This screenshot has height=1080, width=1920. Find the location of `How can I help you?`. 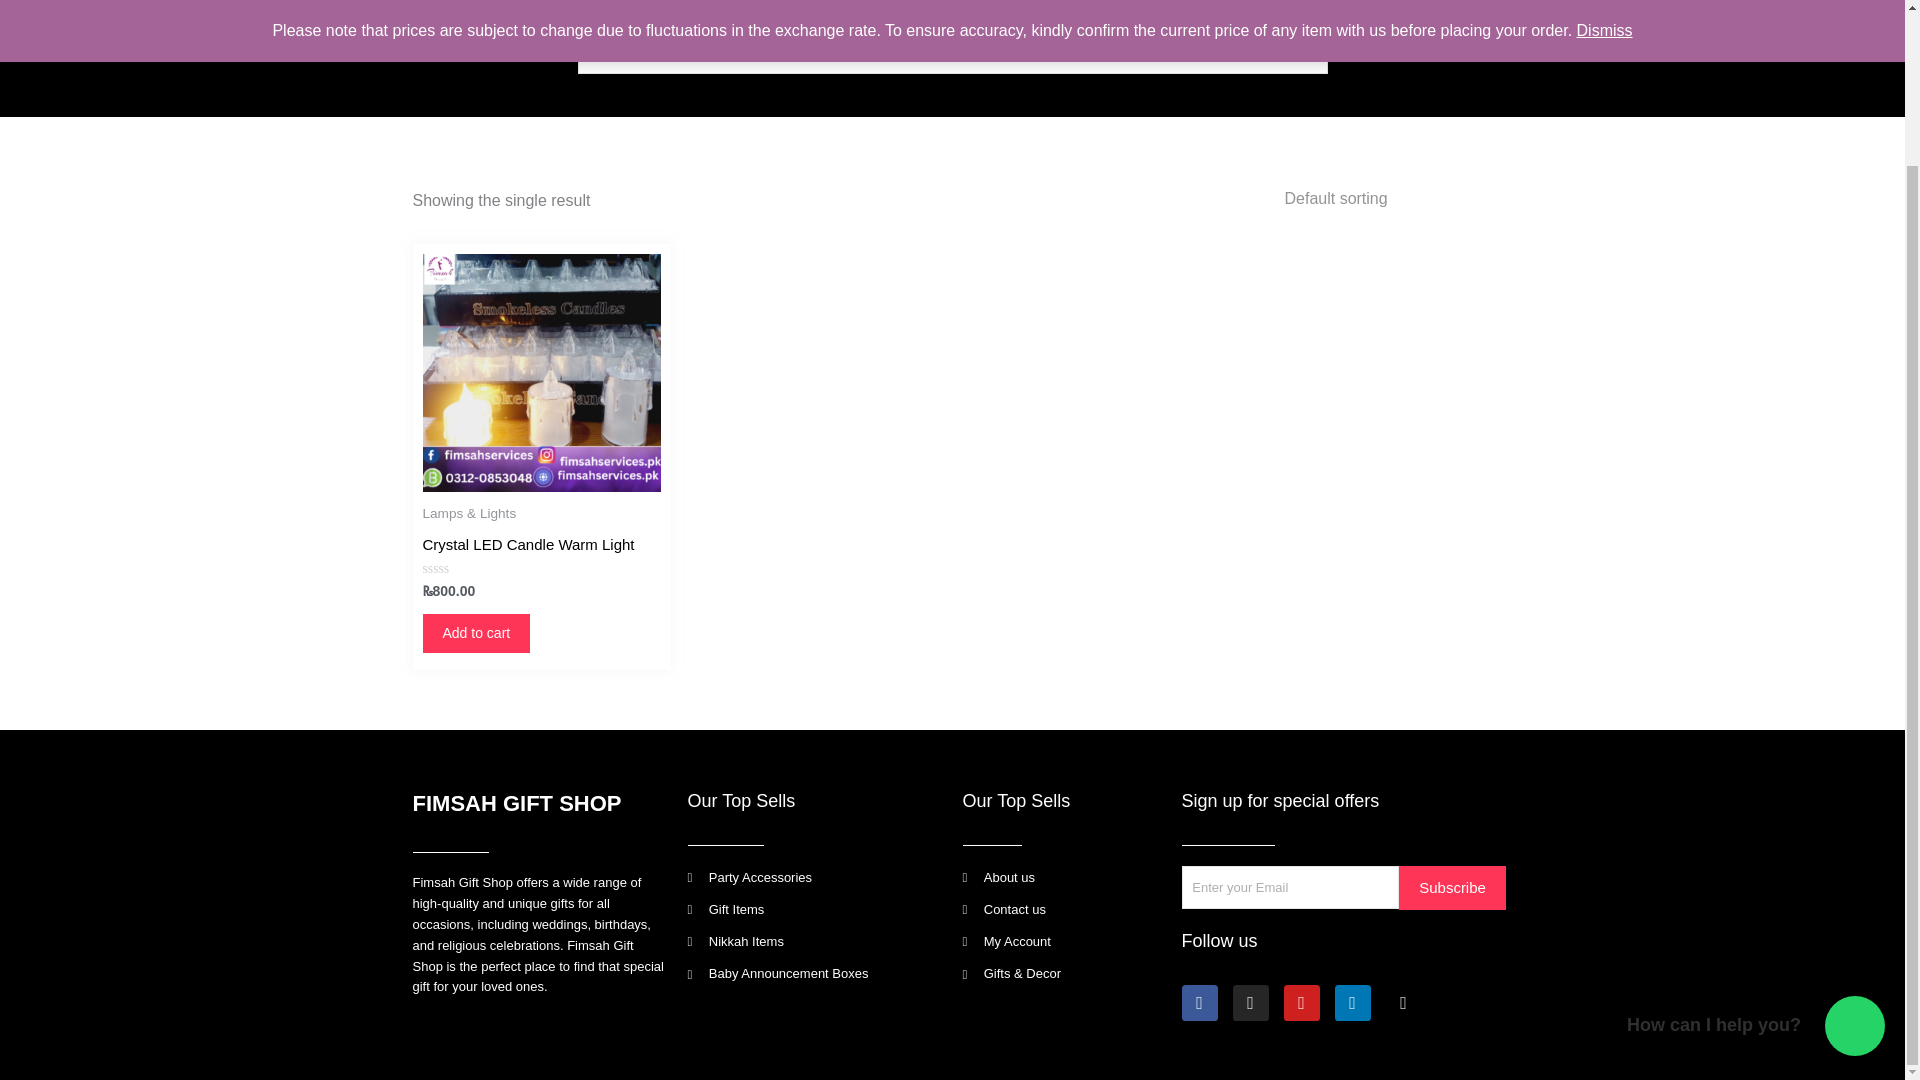

How can I help you? is located at coordinates (1855, 844).